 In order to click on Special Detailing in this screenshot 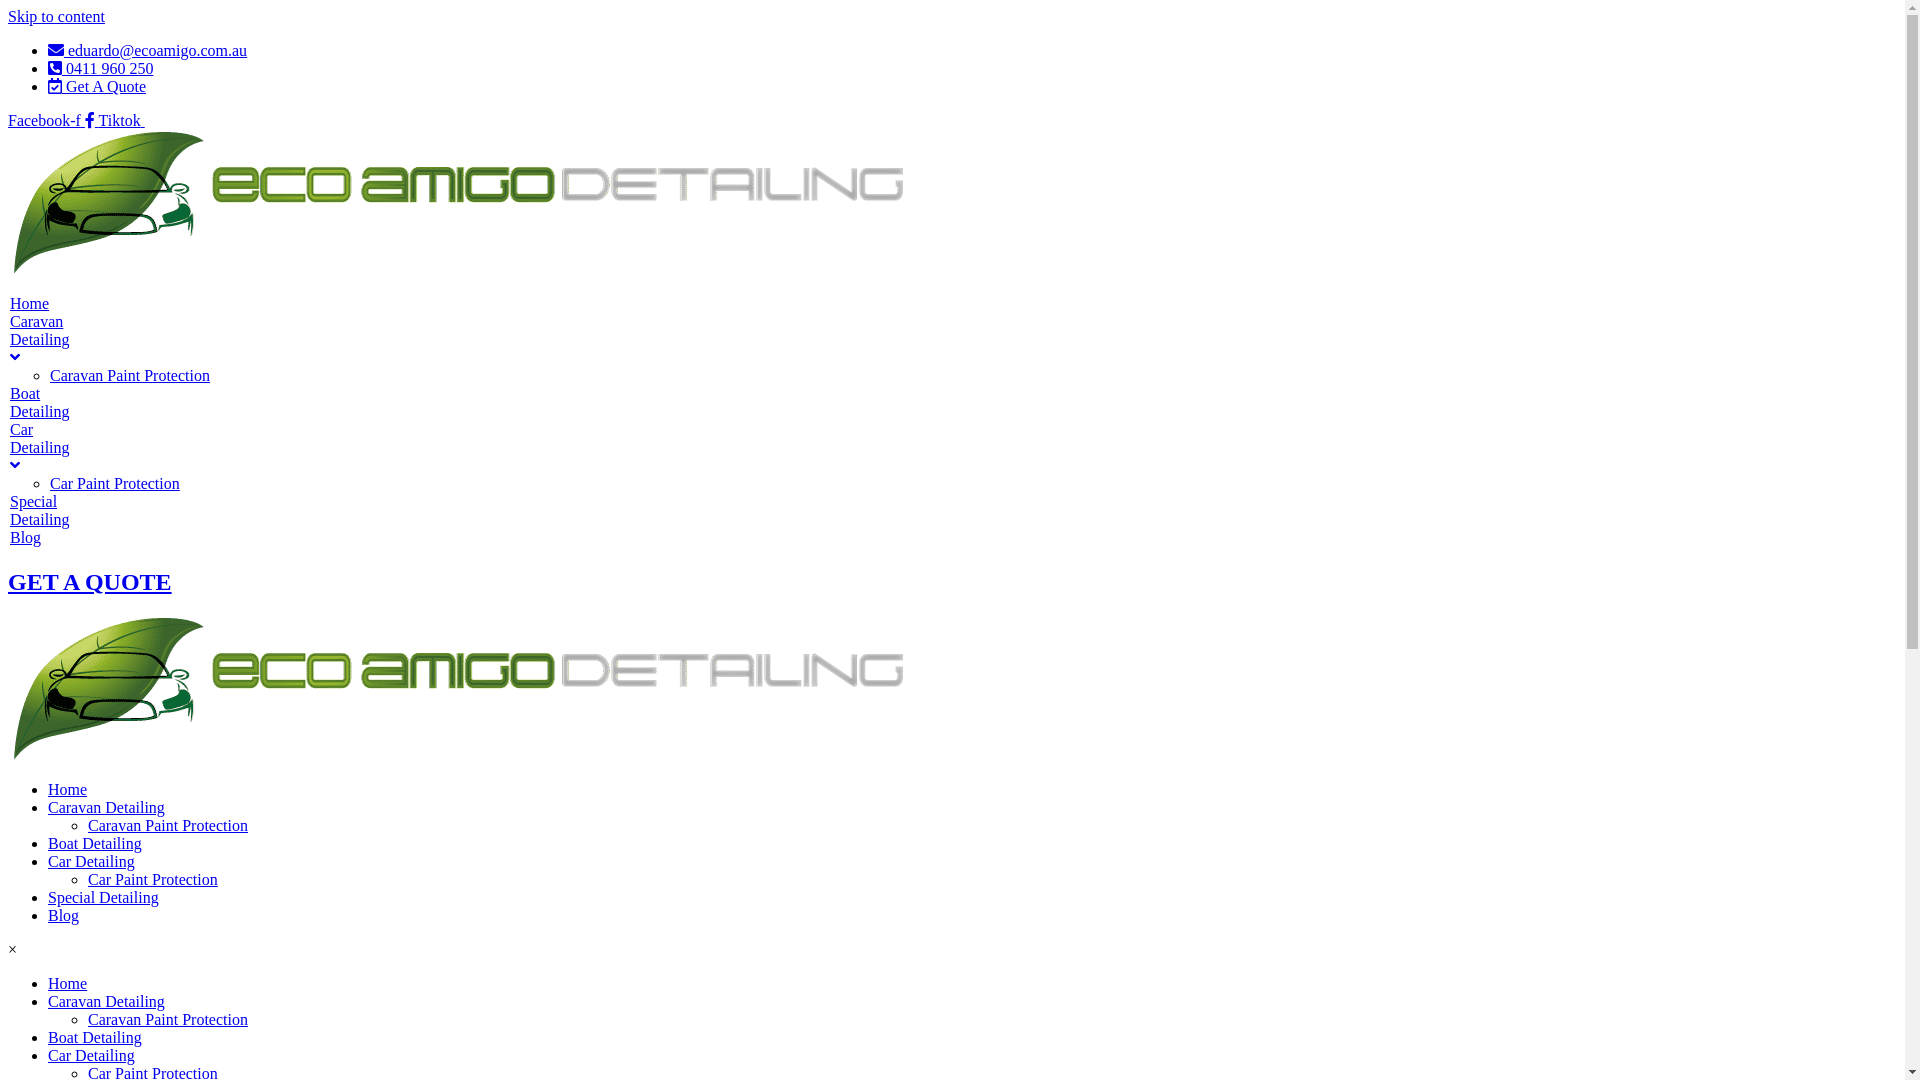, I will do `click(104, 898)`.